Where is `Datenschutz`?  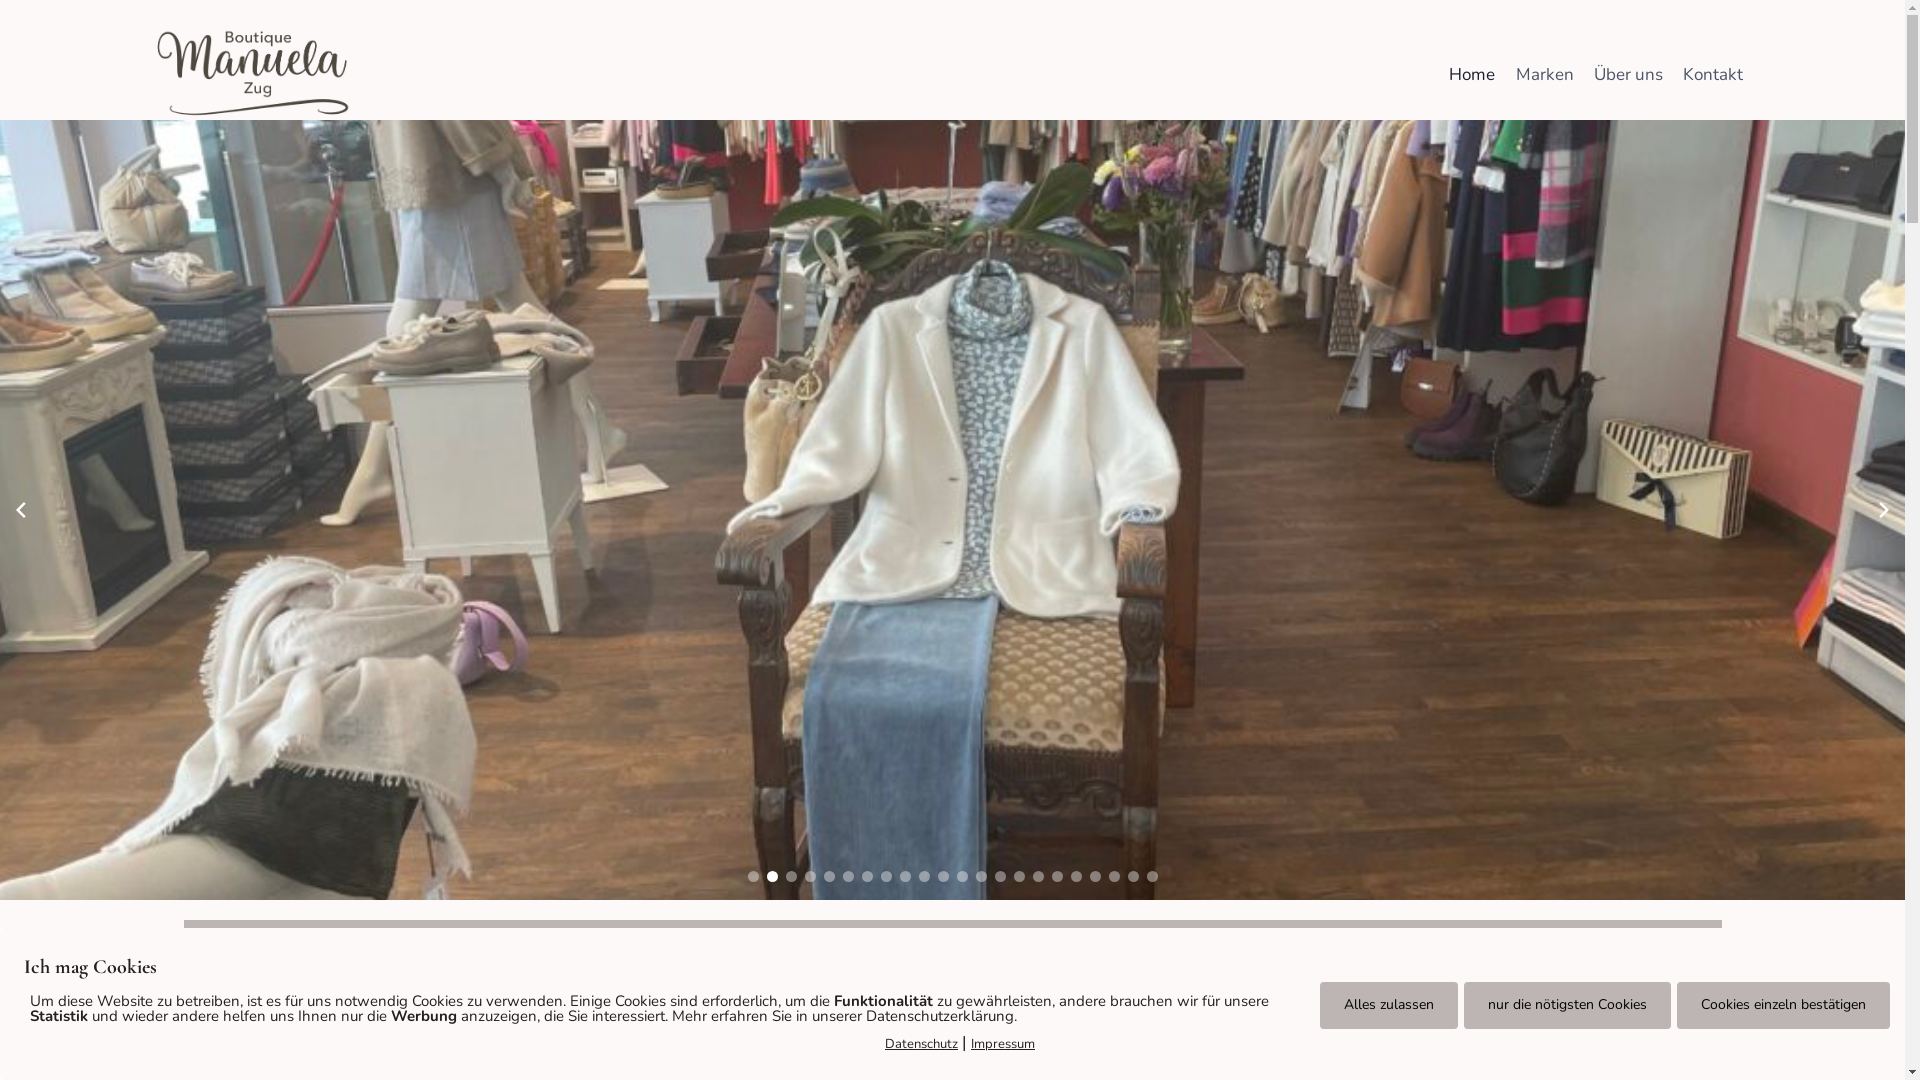 Datenschutz is located at coordinates (922, 1044).